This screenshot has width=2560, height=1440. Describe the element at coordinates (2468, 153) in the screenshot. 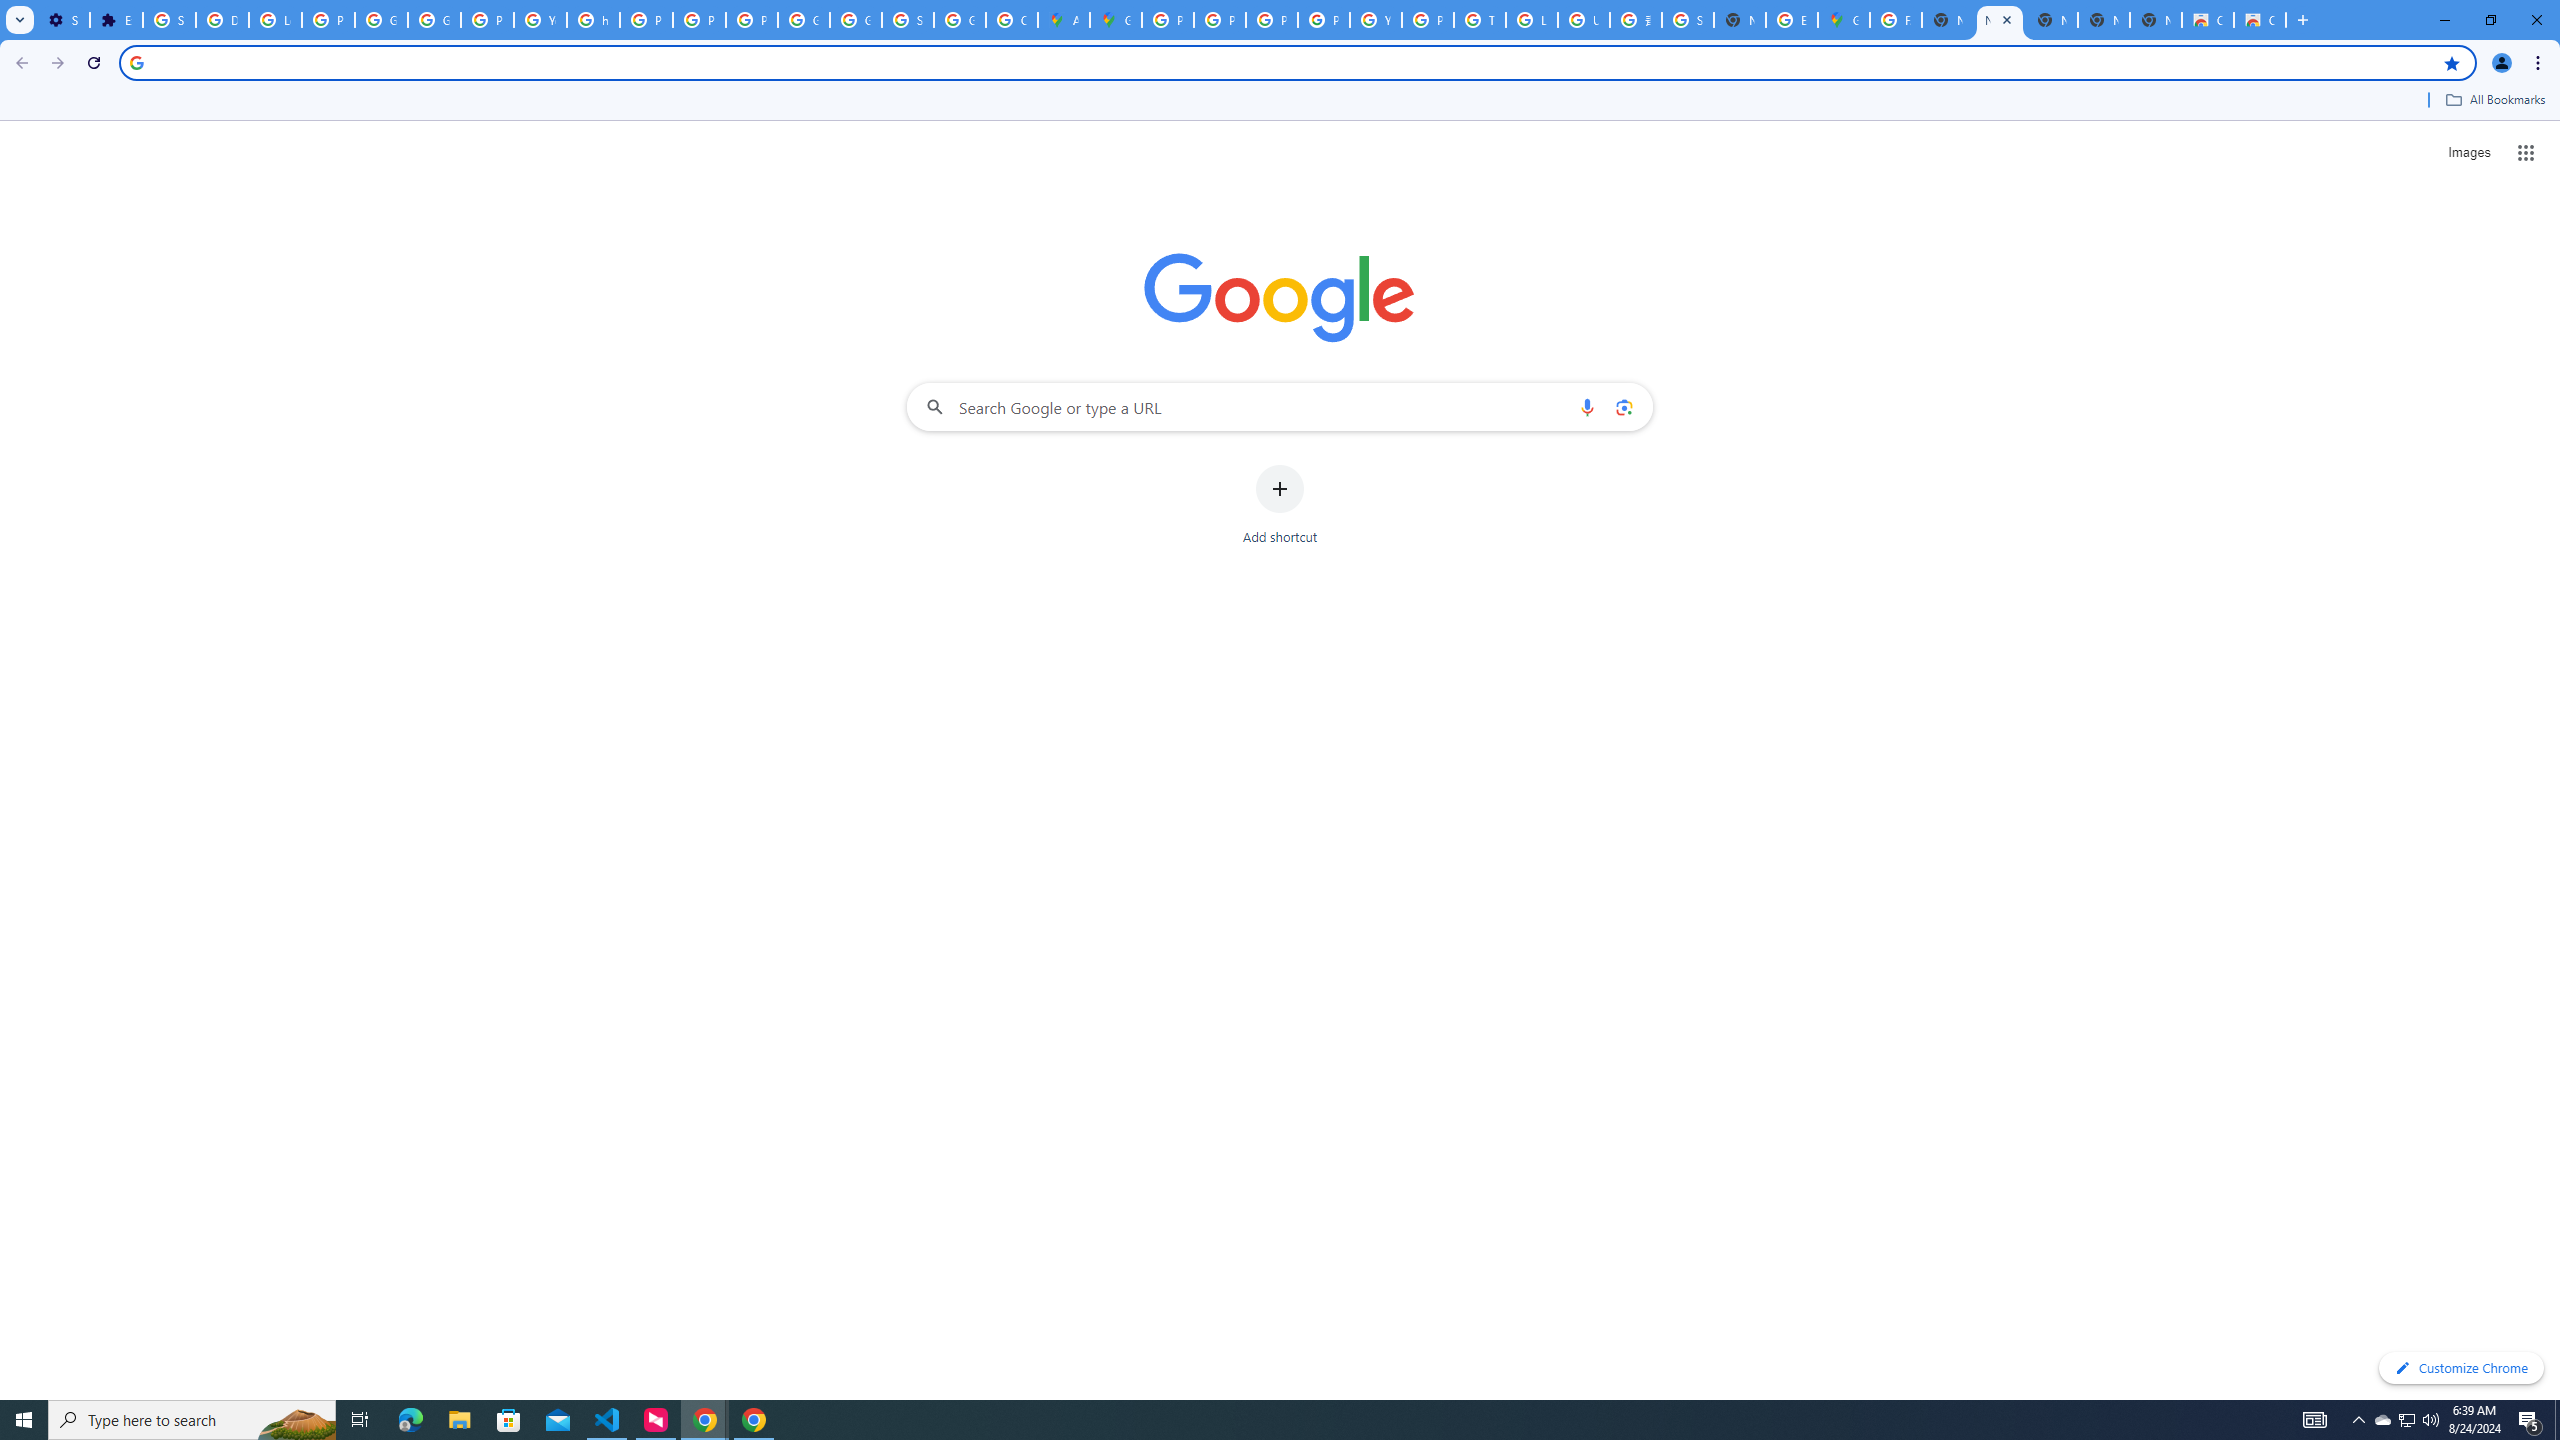

I see `Search for Images ` at that location.